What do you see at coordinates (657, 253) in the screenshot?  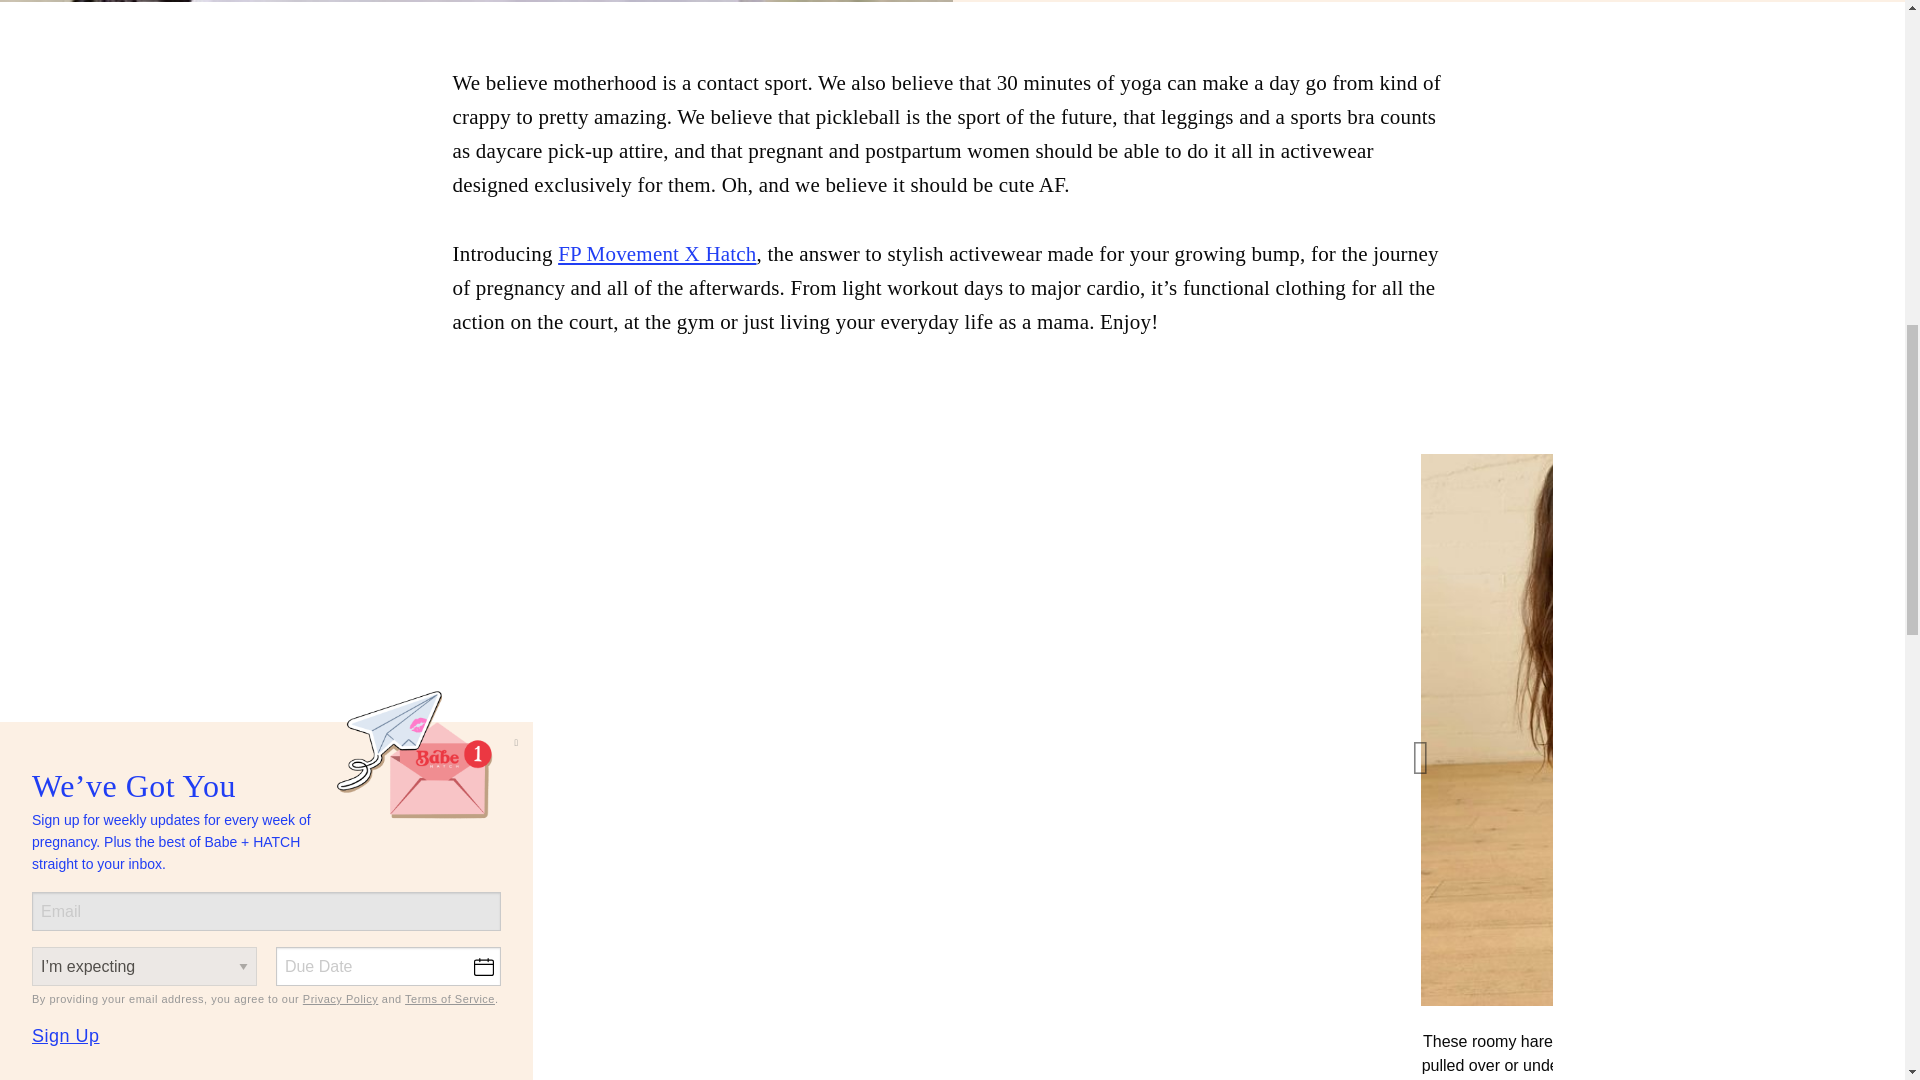 I see `FP Movement X Hatch` at bounding box center [657, 253].